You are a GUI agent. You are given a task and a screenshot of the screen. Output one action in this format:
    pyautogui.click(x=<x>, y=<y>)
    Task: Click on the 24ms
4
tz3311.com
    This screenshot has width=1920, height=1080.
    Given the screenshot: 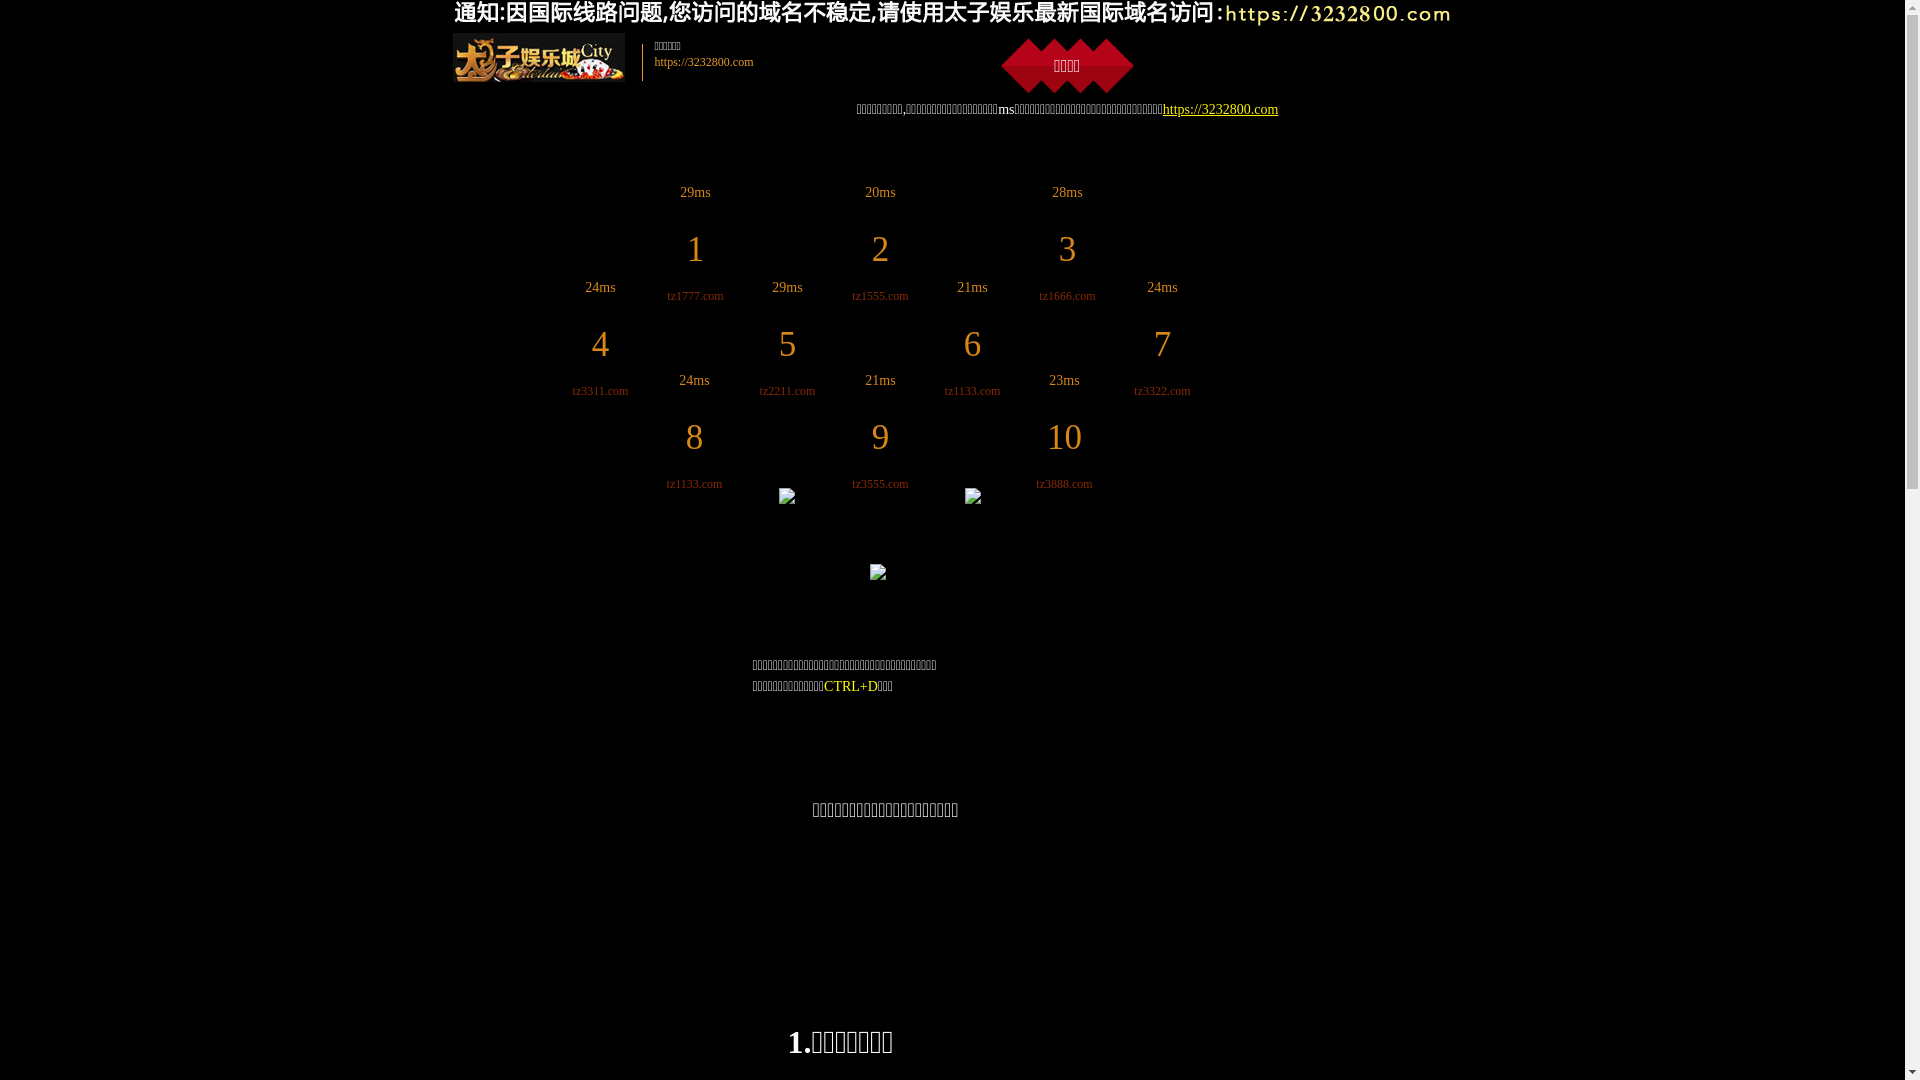 What is the action you would take?
    pyautogui.click(x=601, y=338)
    